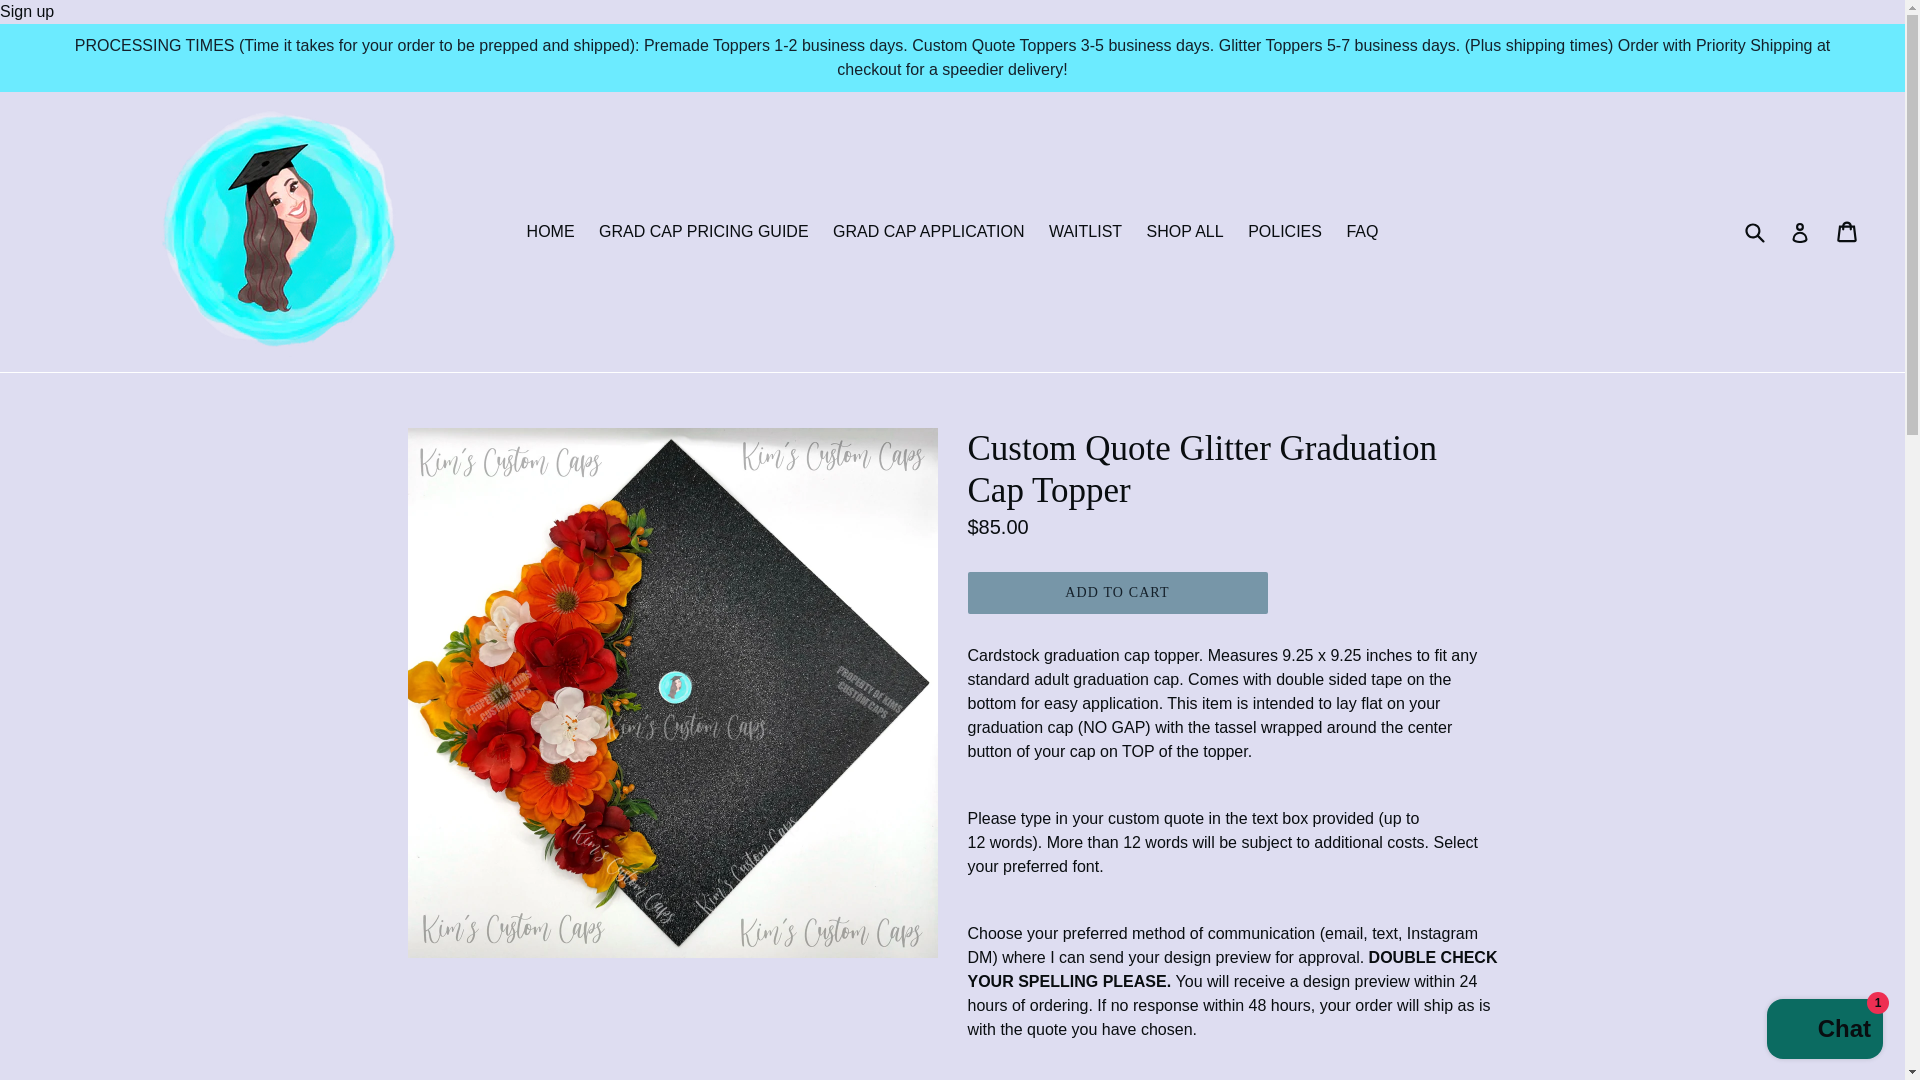  Describe the element at coordinates (704, 232) in the screenshot. I see `GRAD CAP PRICING GUIDE` at that location.